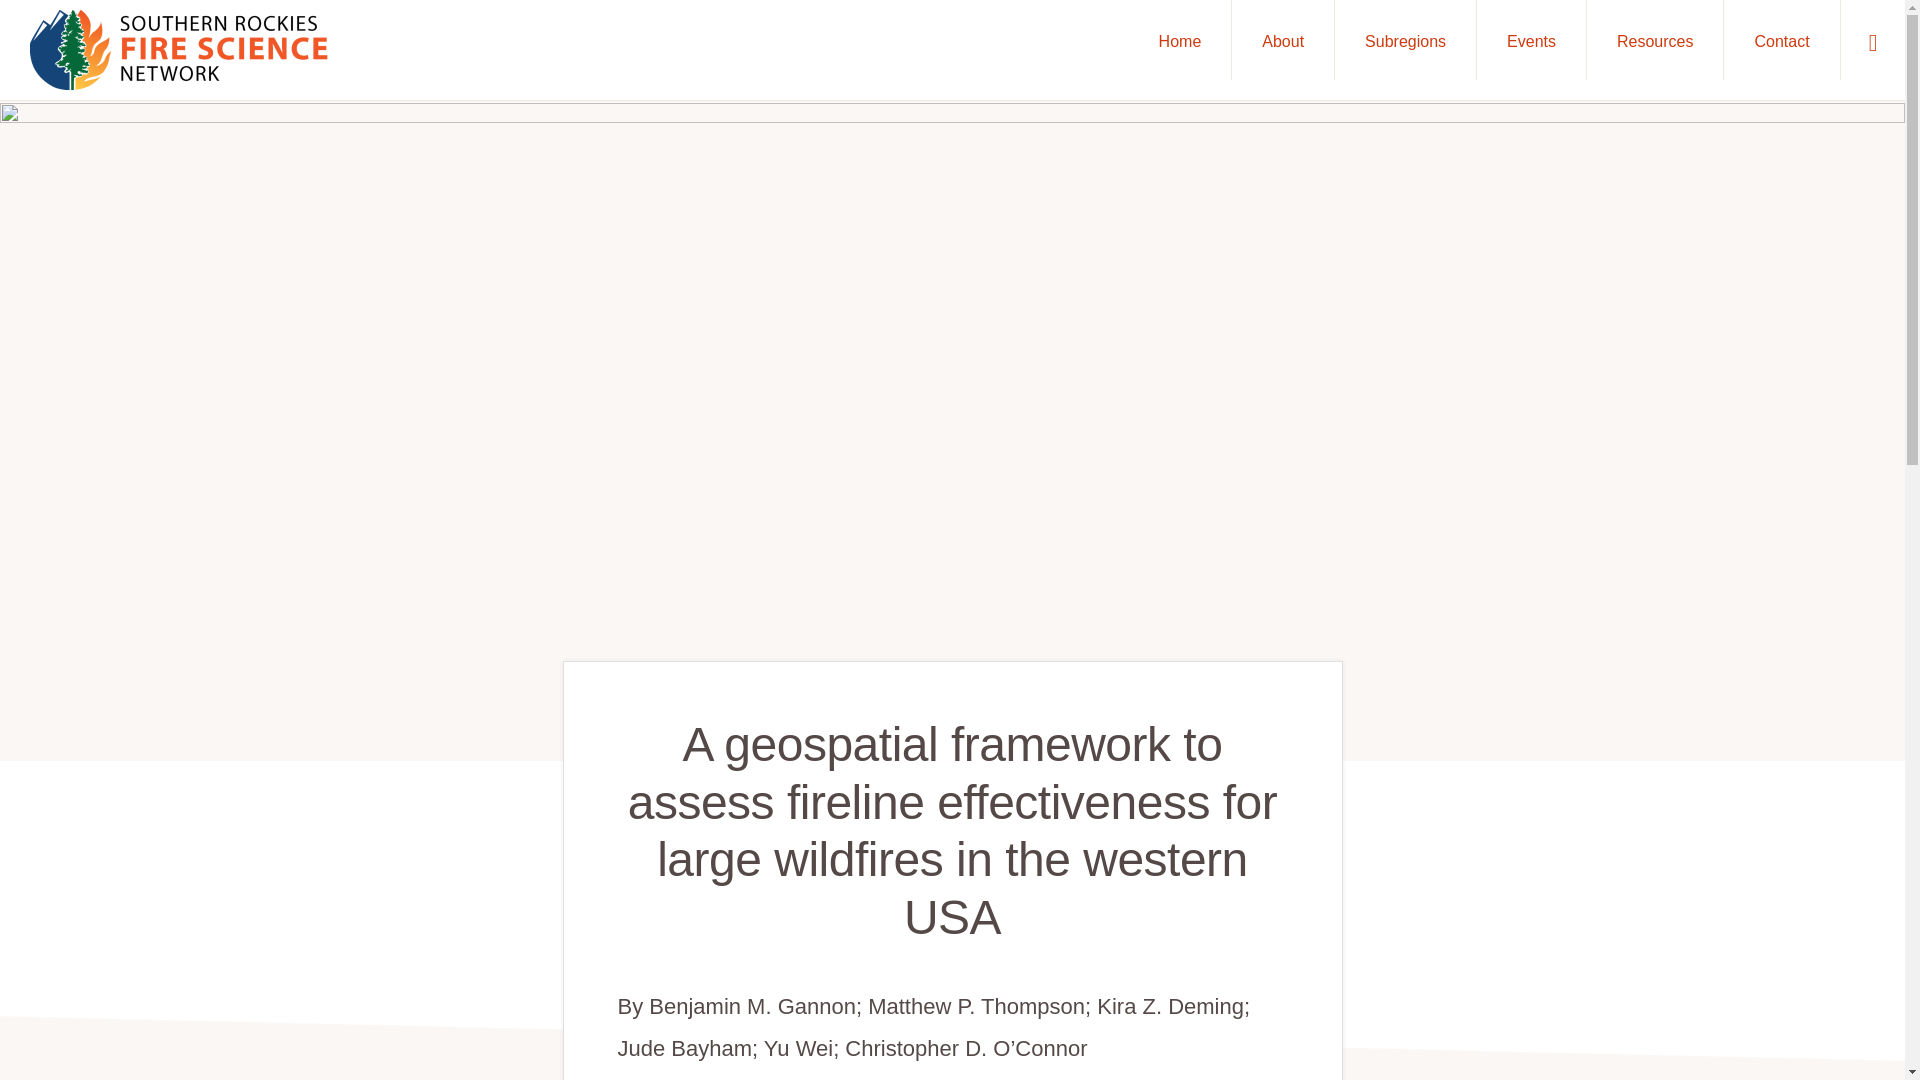 This screenshot has height=1080, width=1920. What do you see at coordinates (460, 832) in the screenshot?
I see `our newsletter` at bounding box center [460, 832].